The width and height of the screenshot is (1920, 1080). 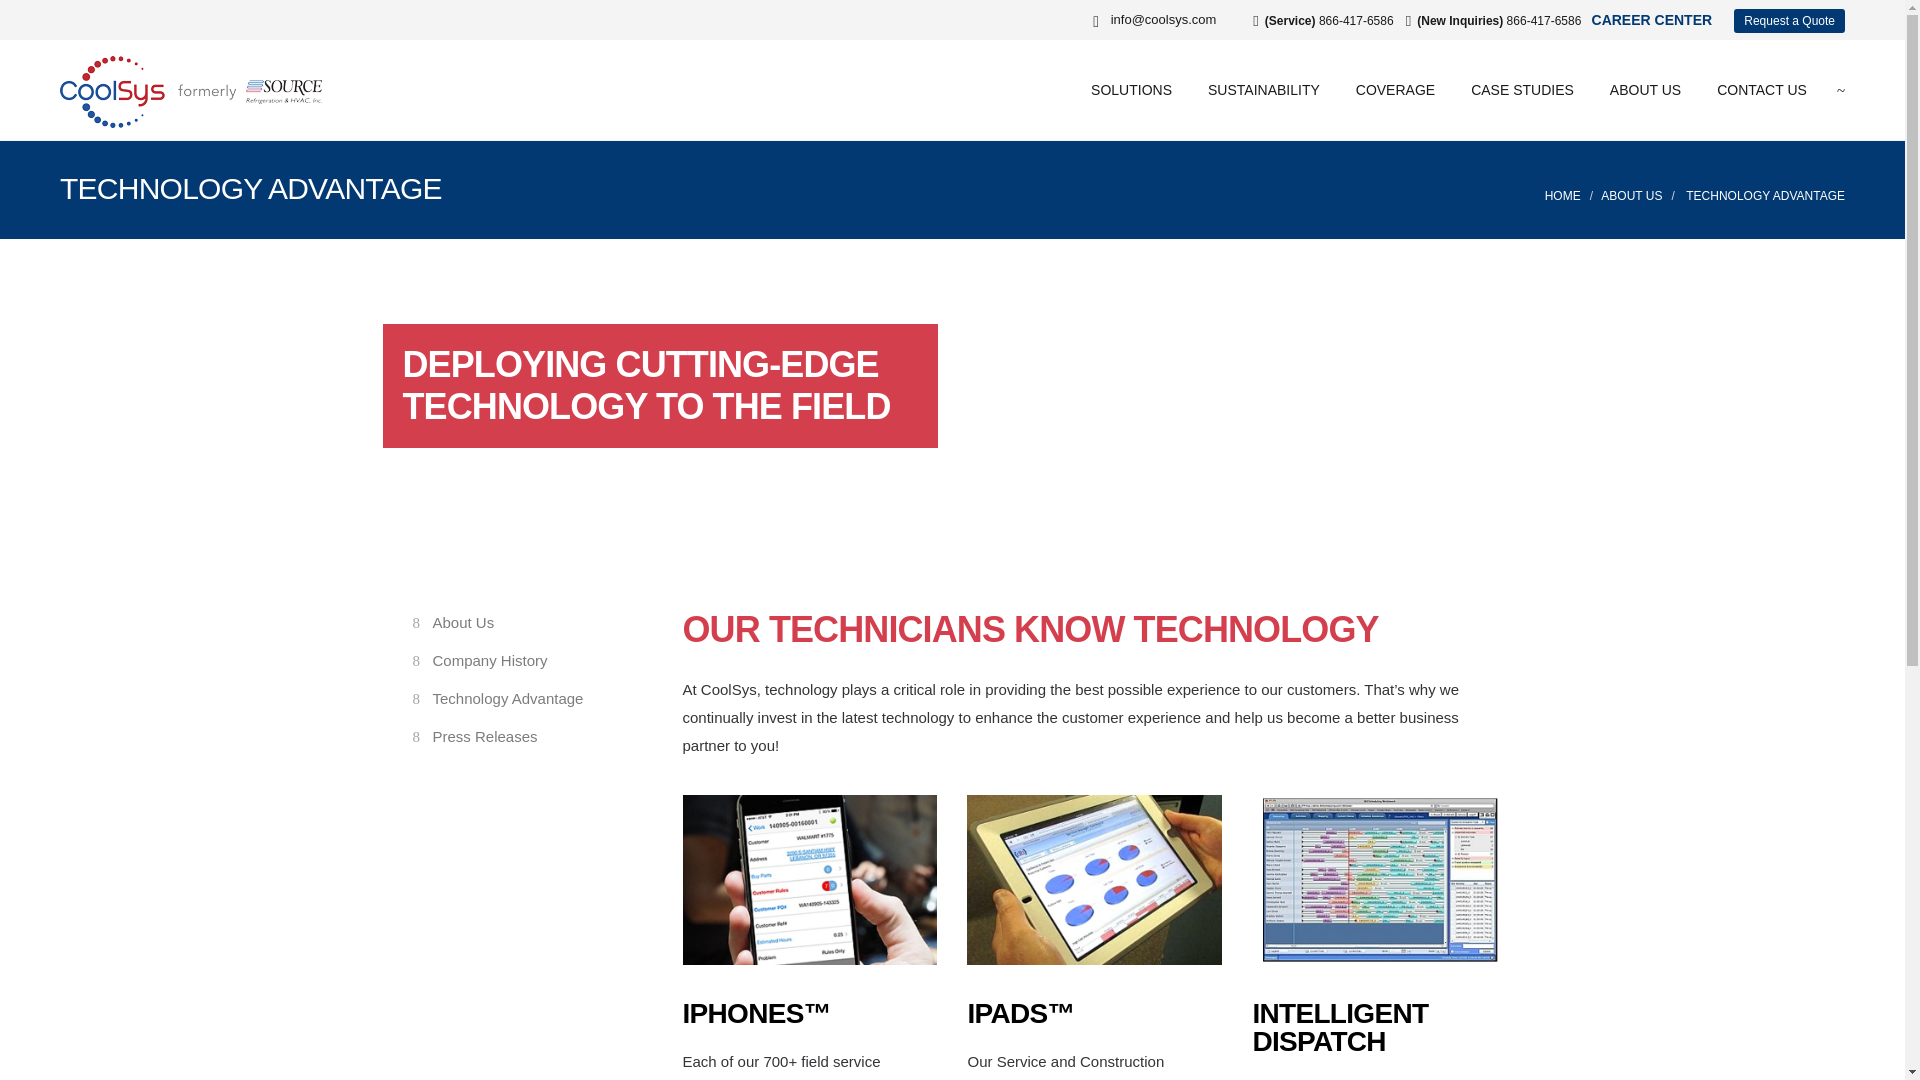 I want to click on CAREER CENTER, so click(x=1652, y=20).